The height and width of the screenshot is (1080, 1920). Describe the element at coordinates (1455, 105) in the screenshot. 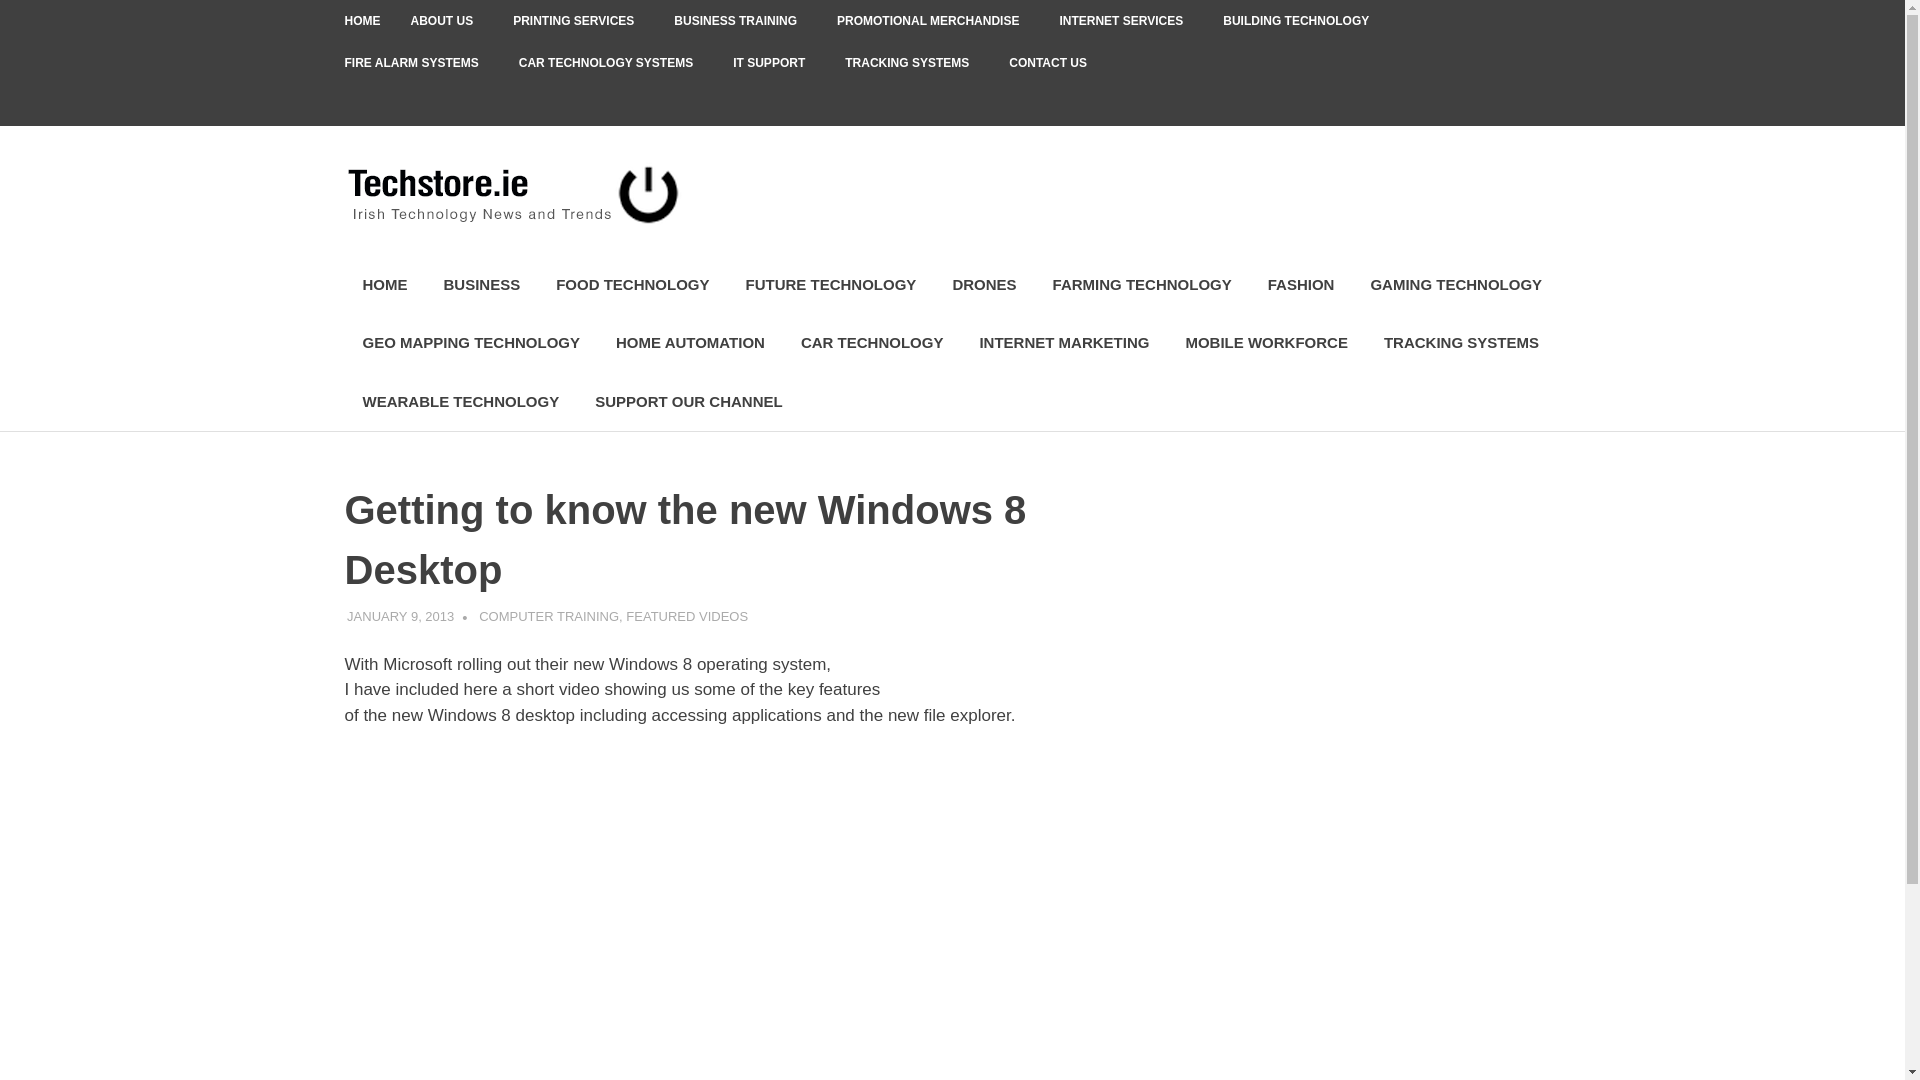

I see `Pinterest` at that location.